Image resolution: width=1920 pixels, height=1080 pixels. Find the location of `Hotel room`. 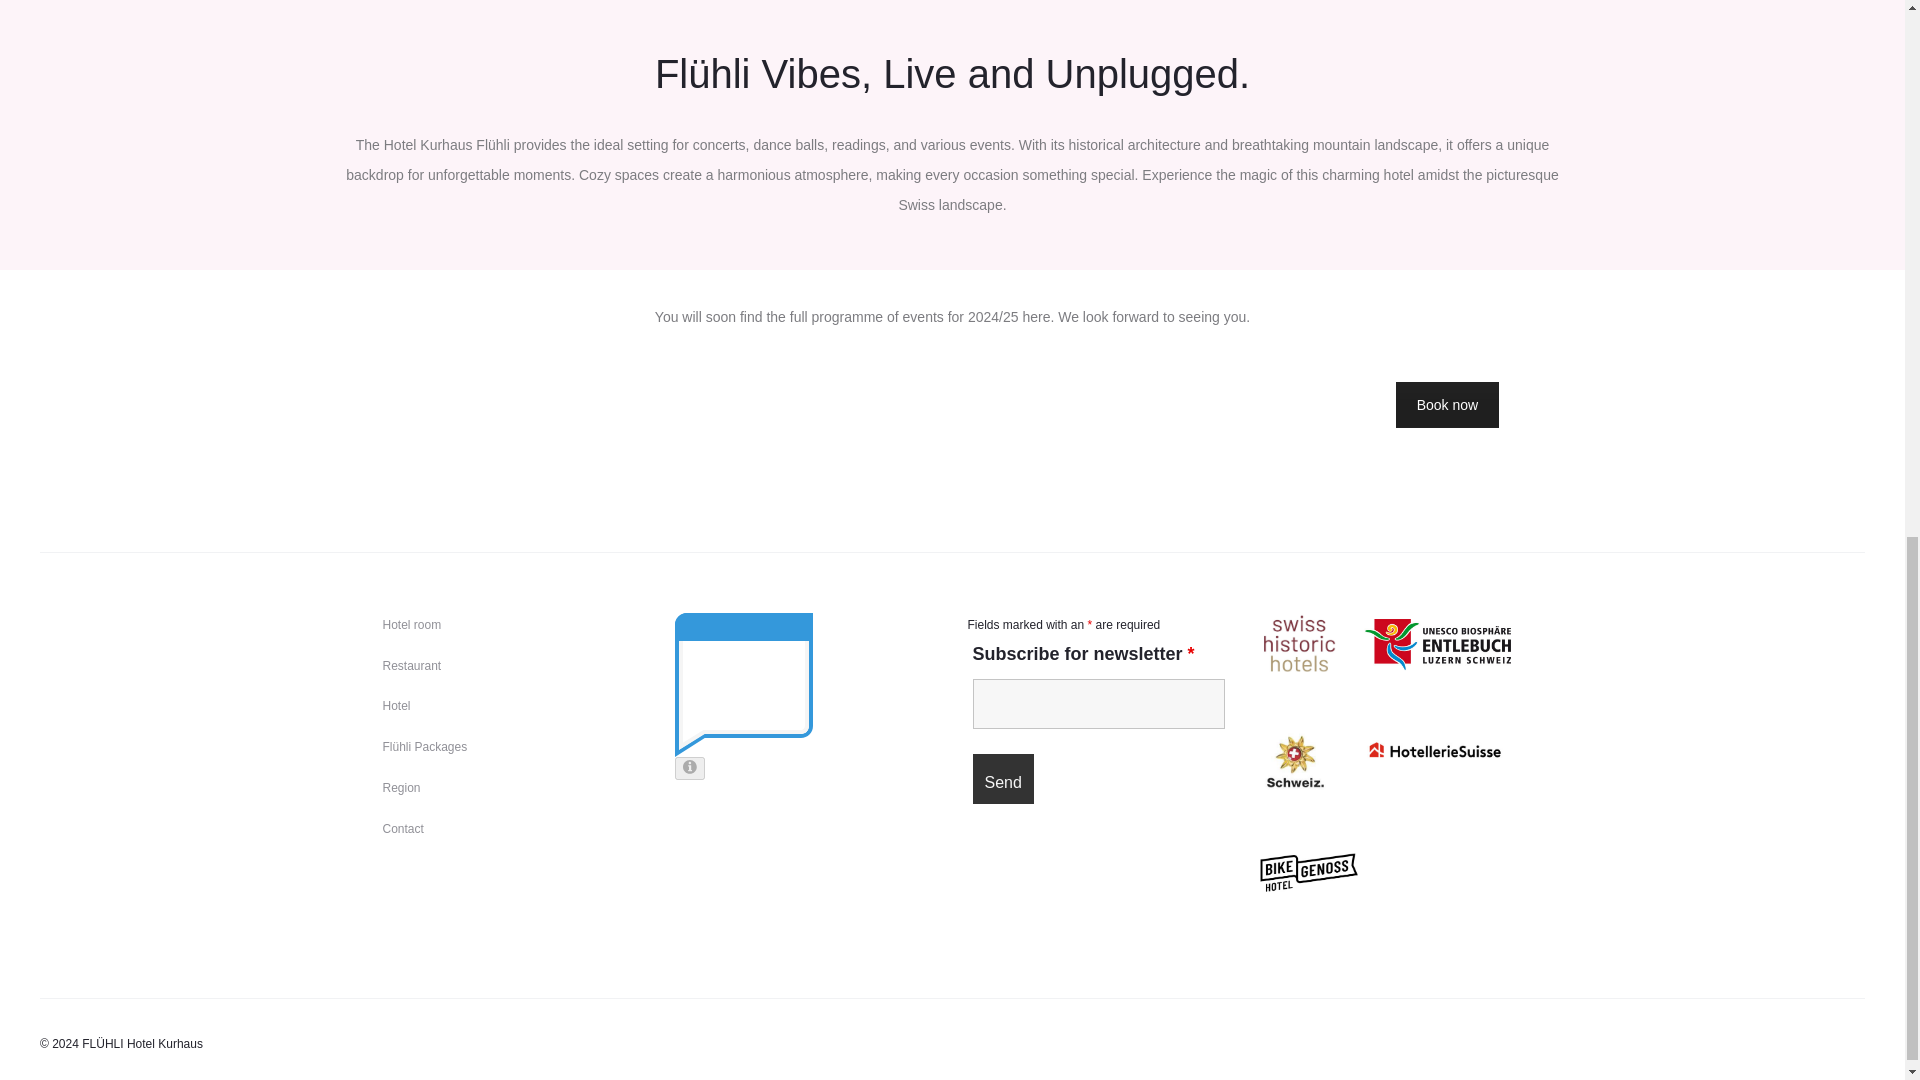

Hotel room is located at coordinates (412, 624).